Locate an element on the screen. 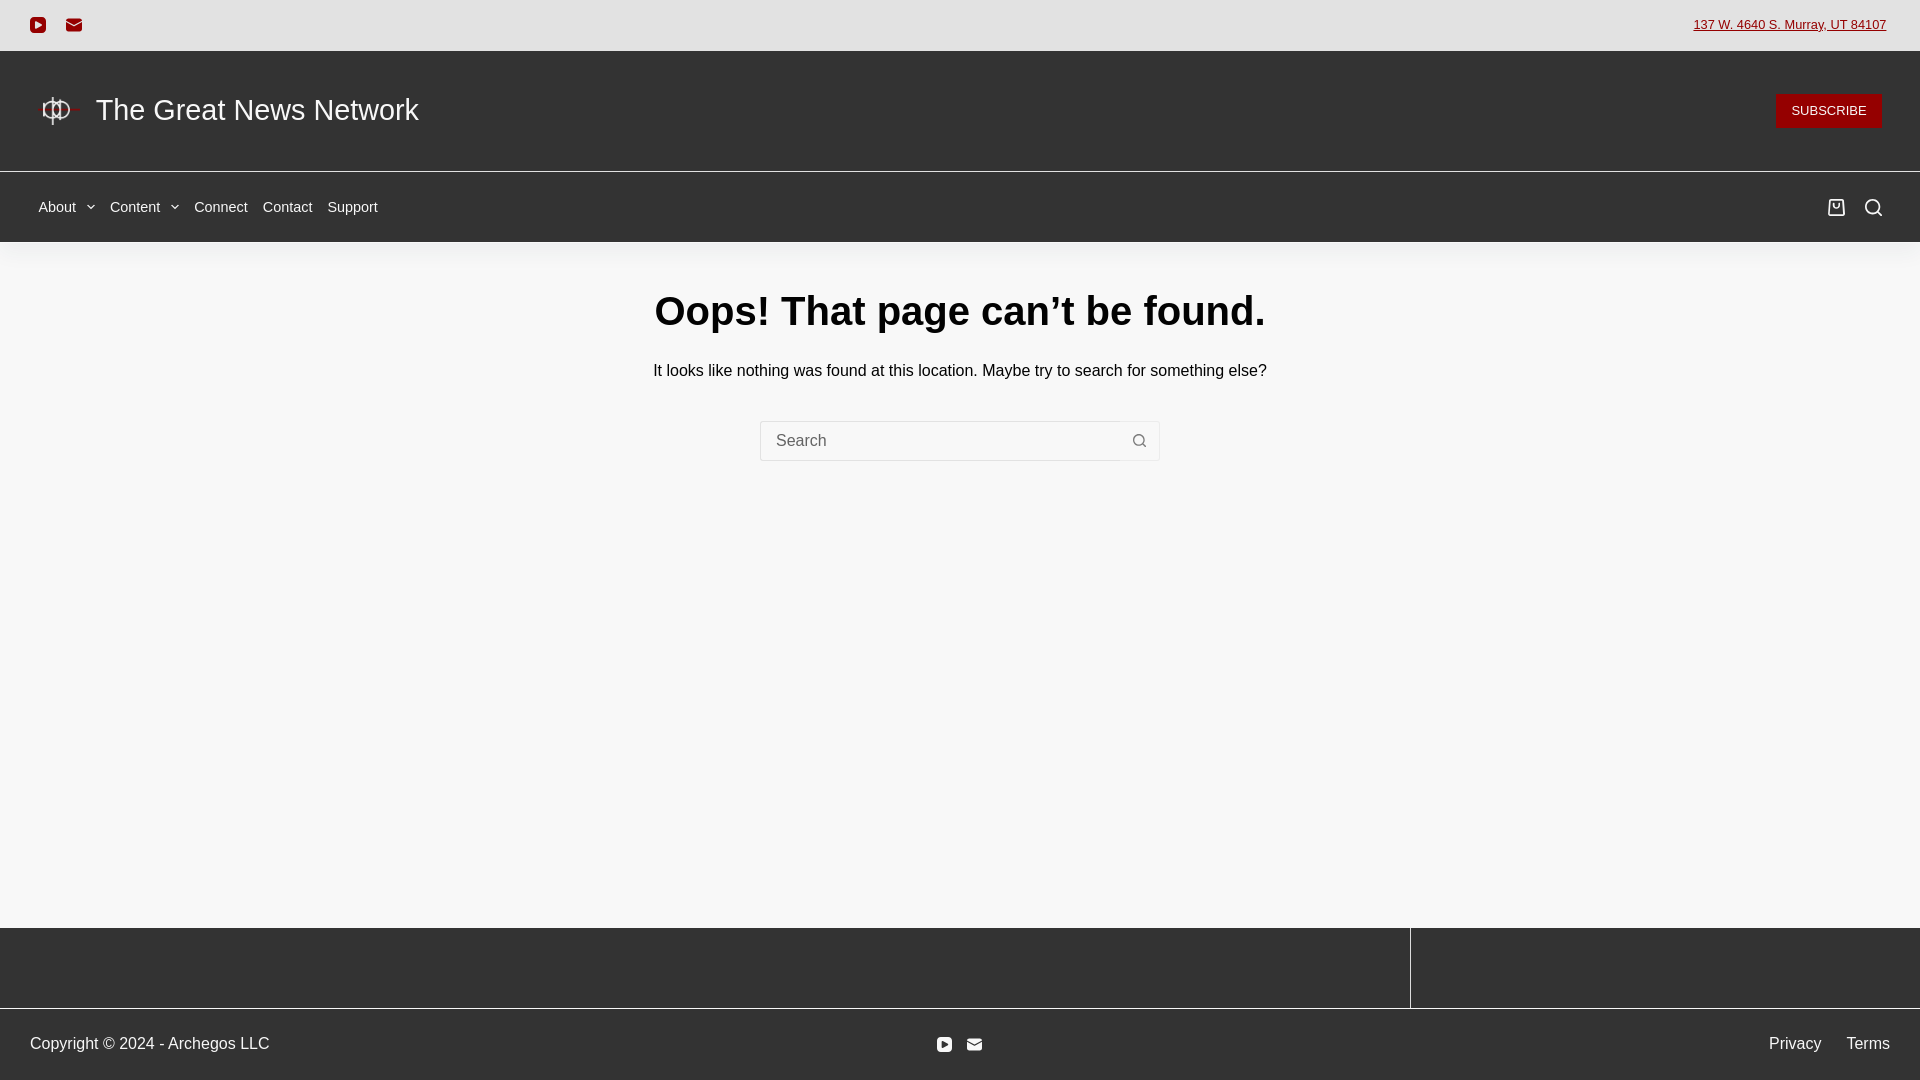  The Great News Network is located at coordinates (257, 110).